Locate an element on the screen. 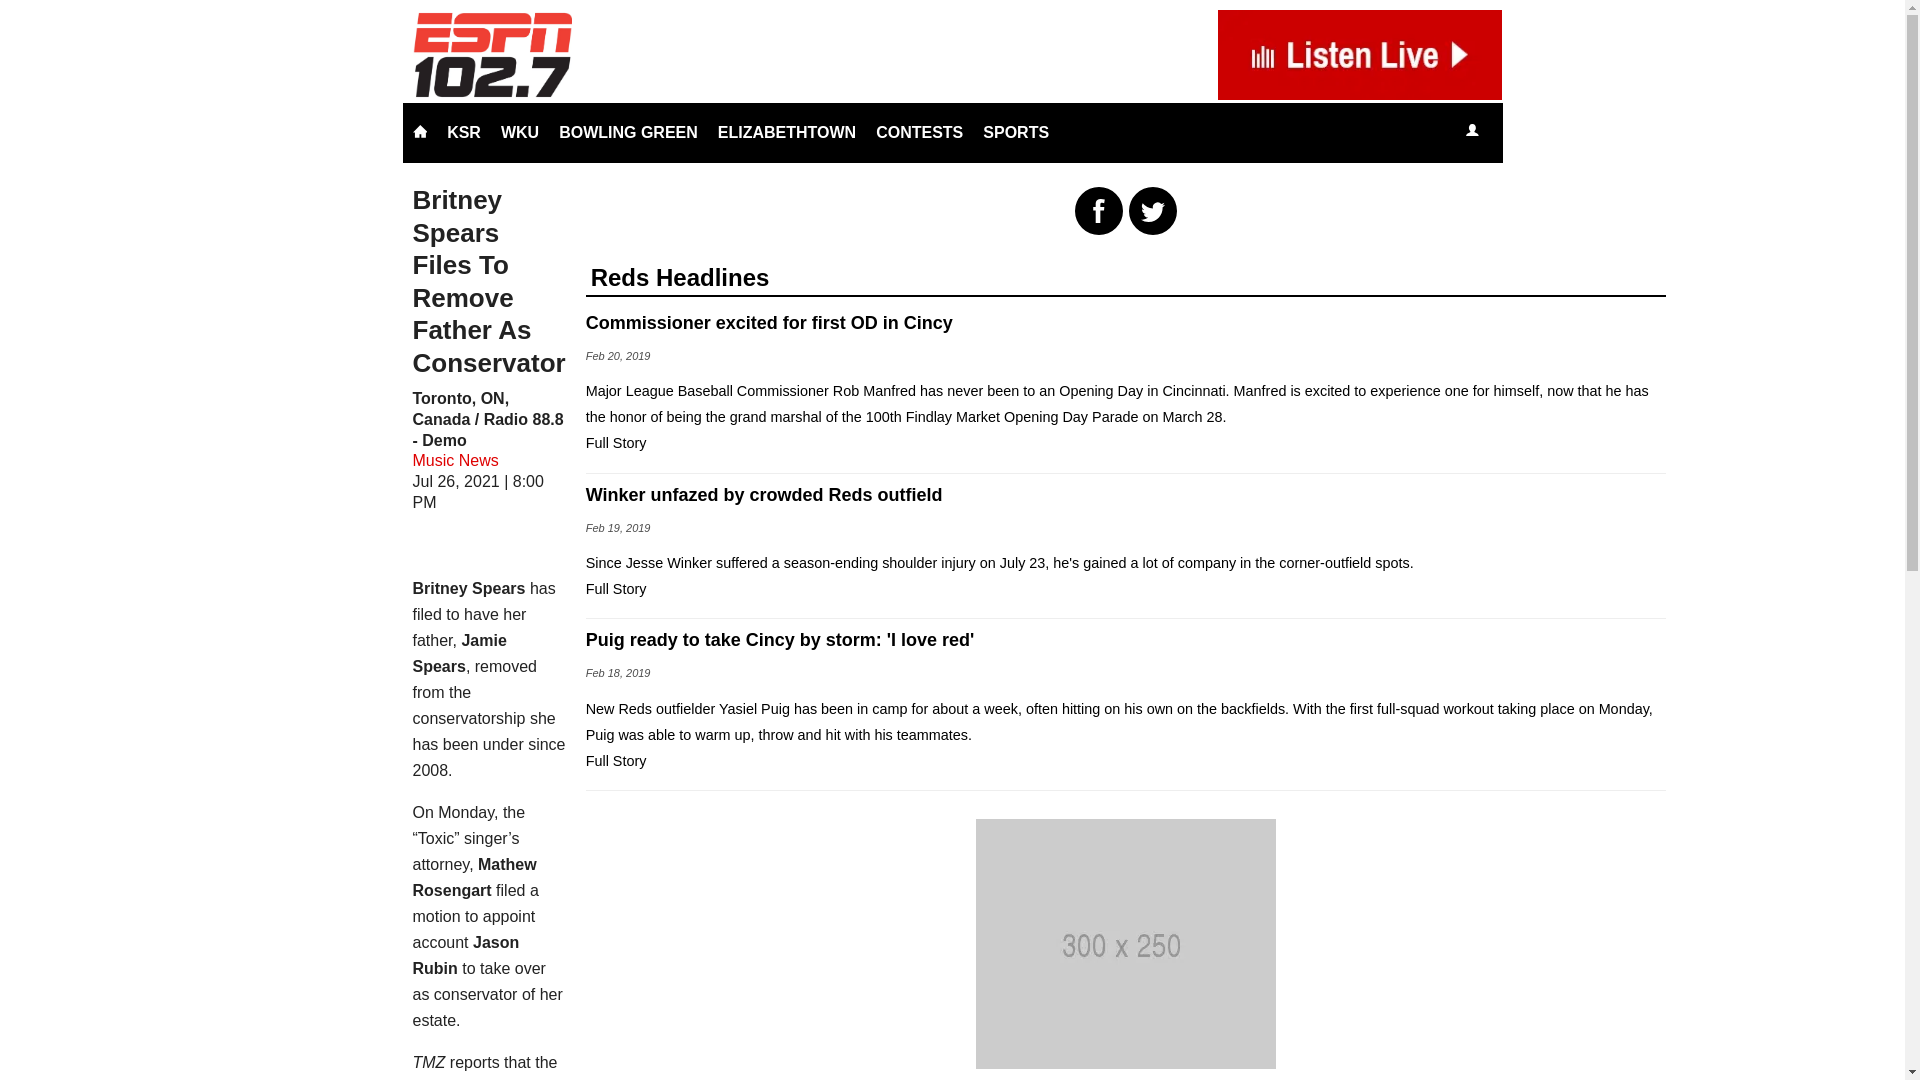  Commissioner excited for first OD in Cincy is located at coordinates (1126, 322).